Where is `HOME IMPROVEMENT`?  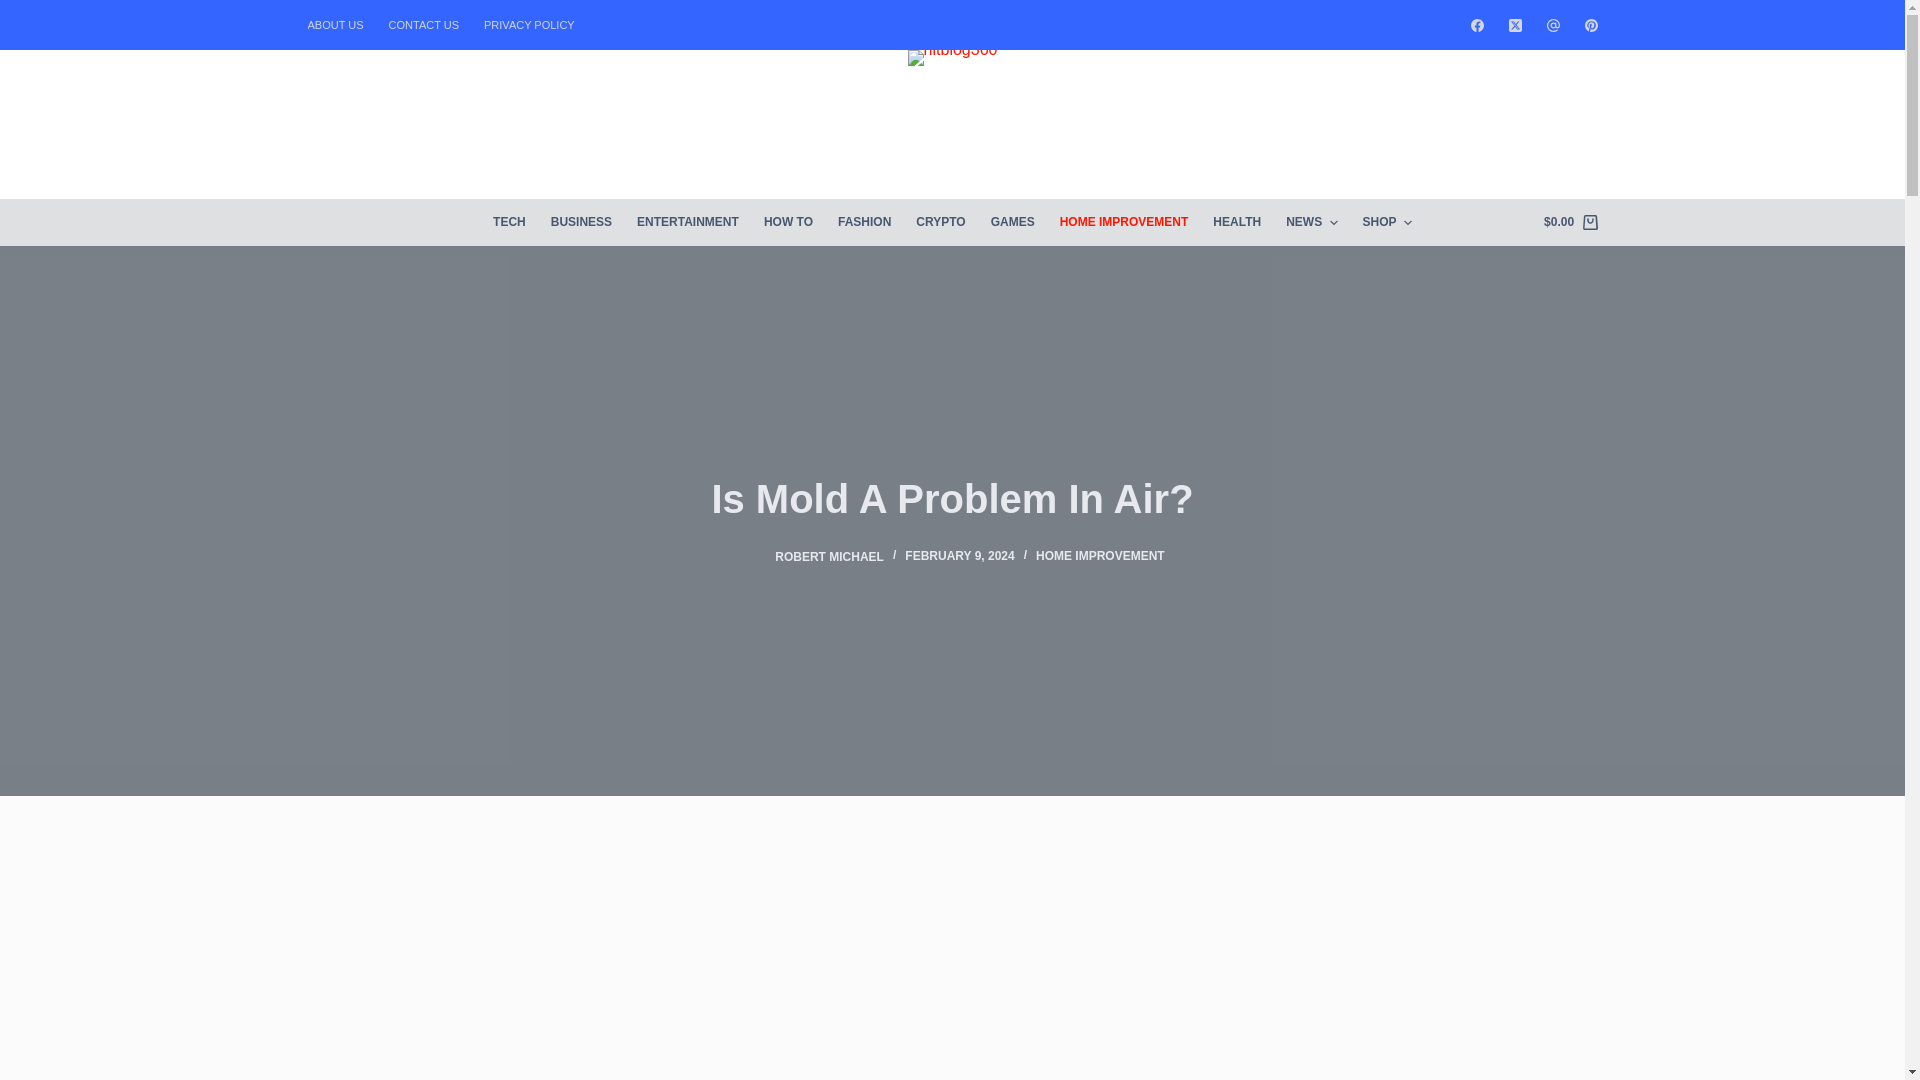 HOME IMPROVEMENT is located at coordinates (1124, 222).